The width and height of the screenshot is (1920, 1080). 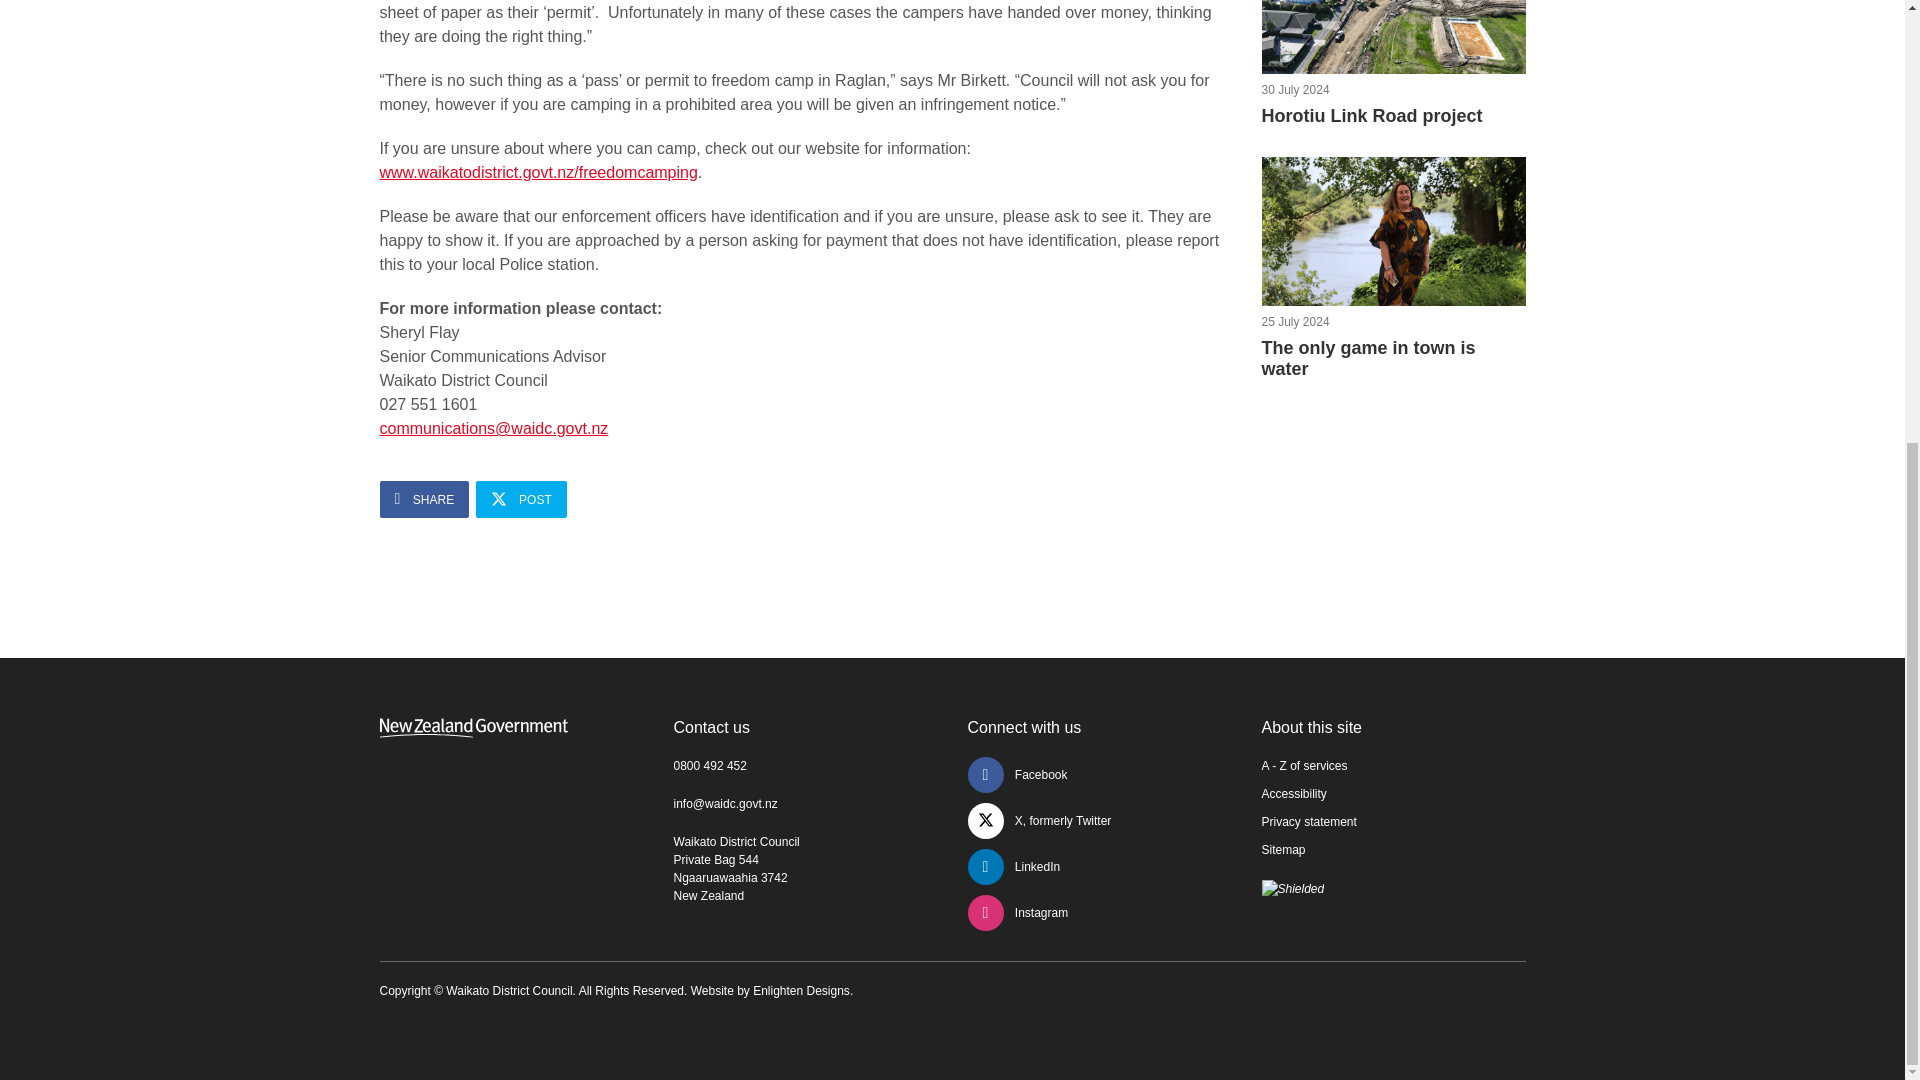 What do you see at coordinates (712, 727) in the screenshot?
I see `POST` at bounding box center [712, 727].